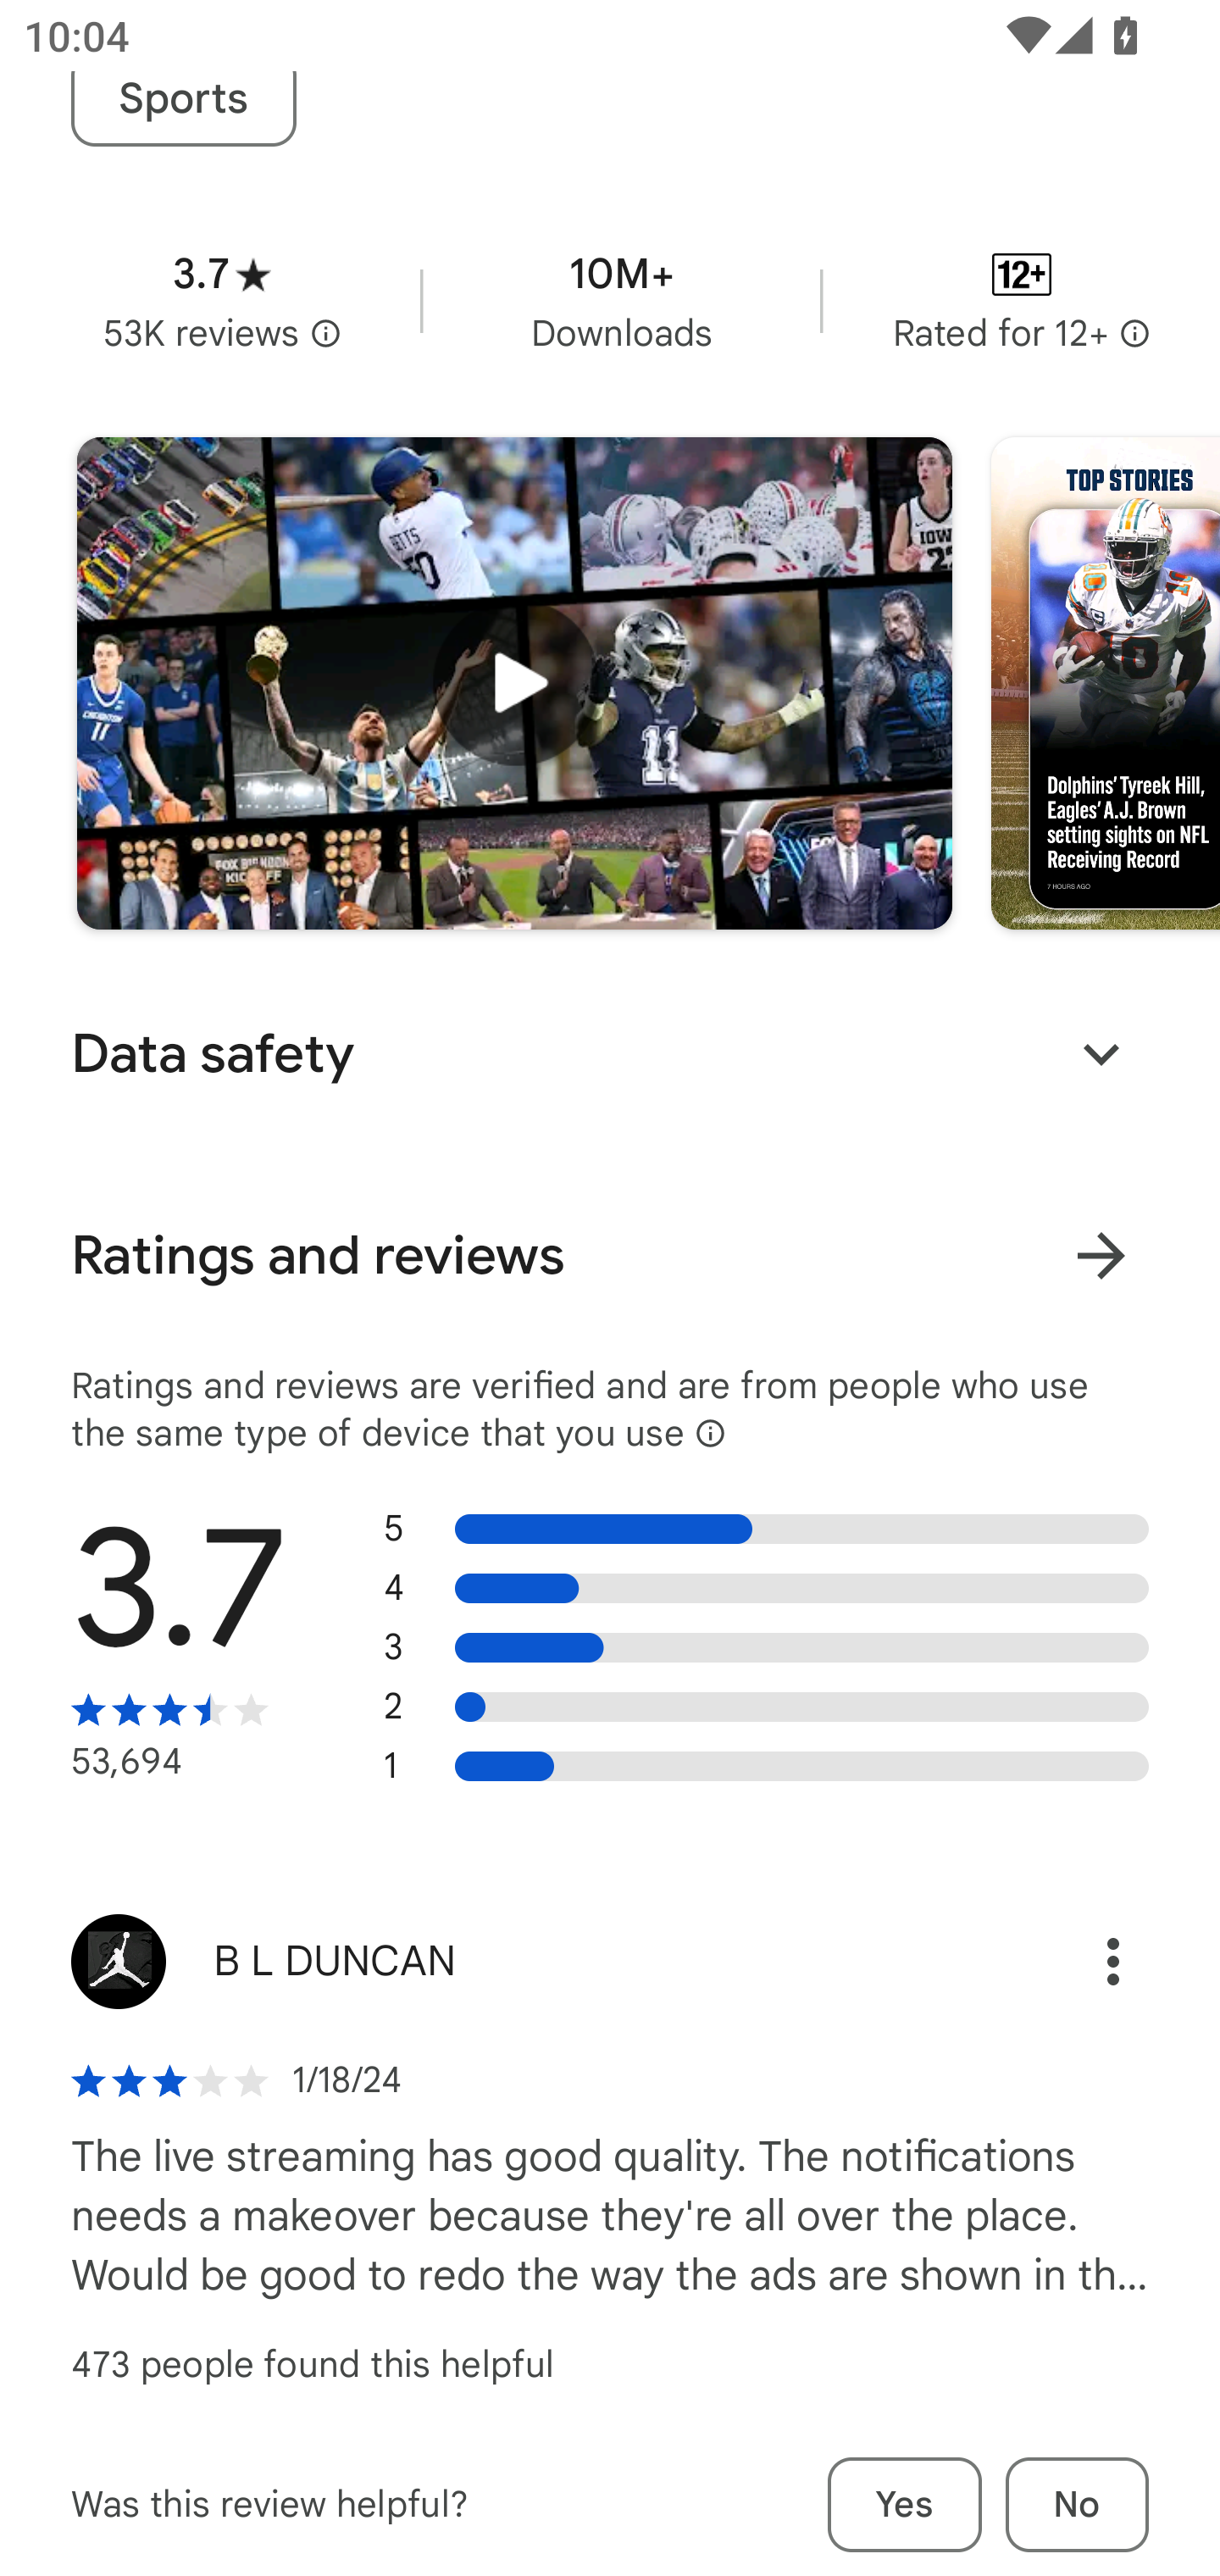 Image resolution: width=1220 pixels, height=2576 pixels. What do you see at coordinates (905, 2505) in the screenshot?
I see `Yes` at bounding box center [905, 2505].